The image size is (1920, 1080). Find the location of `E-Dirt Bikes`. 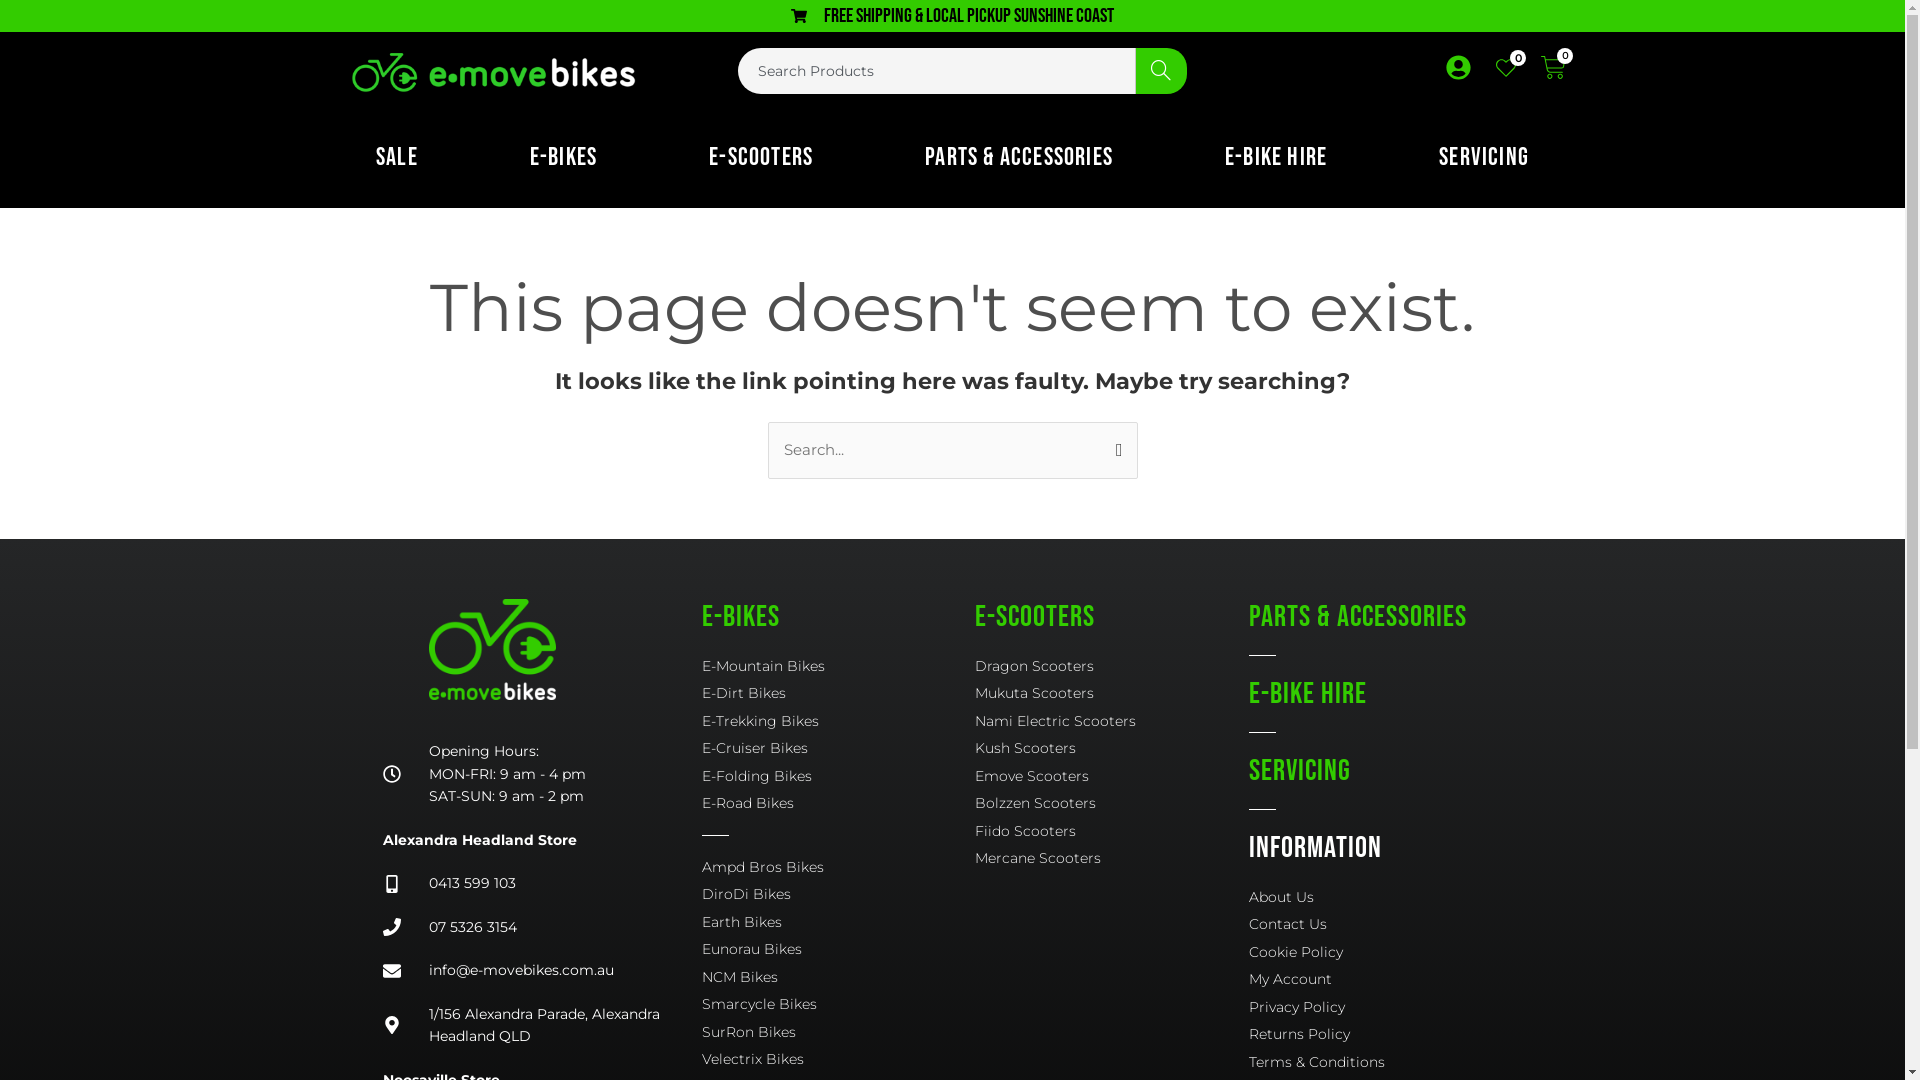

E-Dirt Bikes is located at coordinates (839, 694).